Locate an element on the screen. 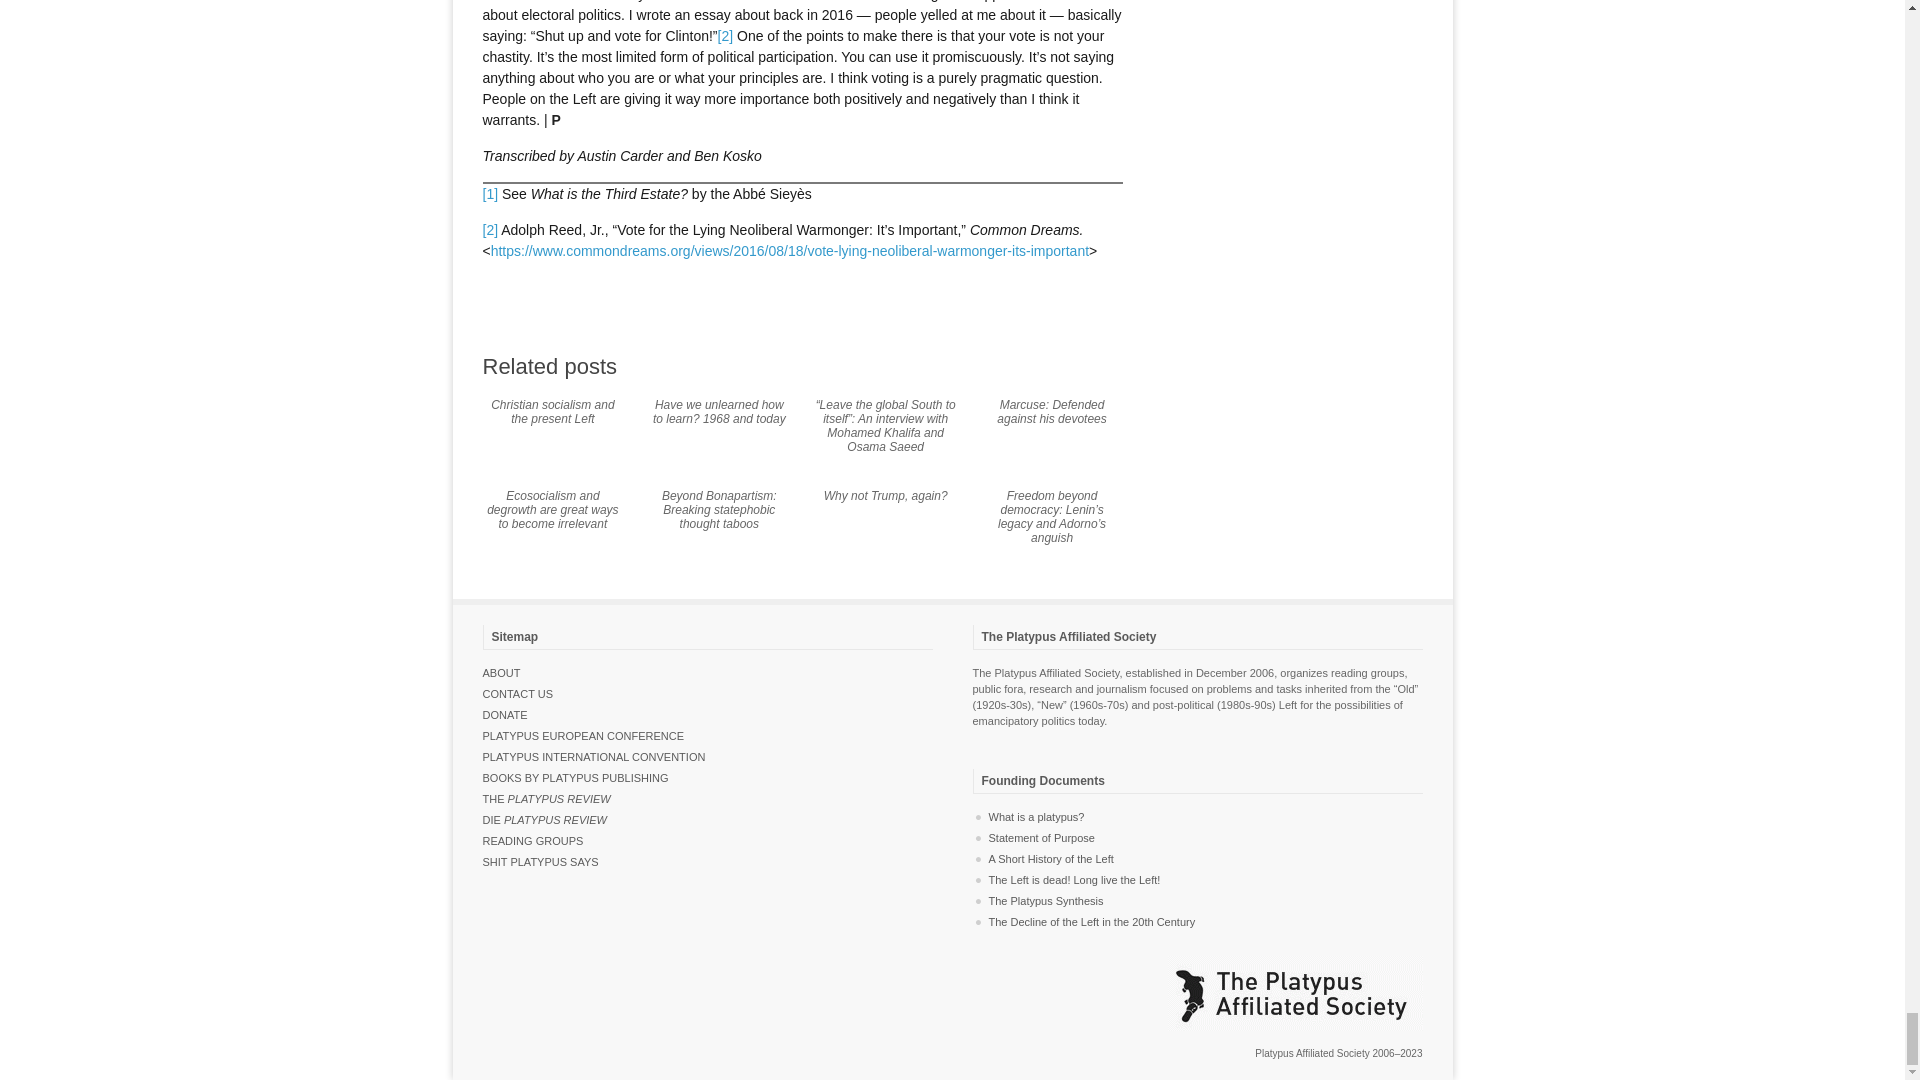 This screenshot has width=1920, height=1080. Why not Trump, again? is located at coordinates (886, 496).